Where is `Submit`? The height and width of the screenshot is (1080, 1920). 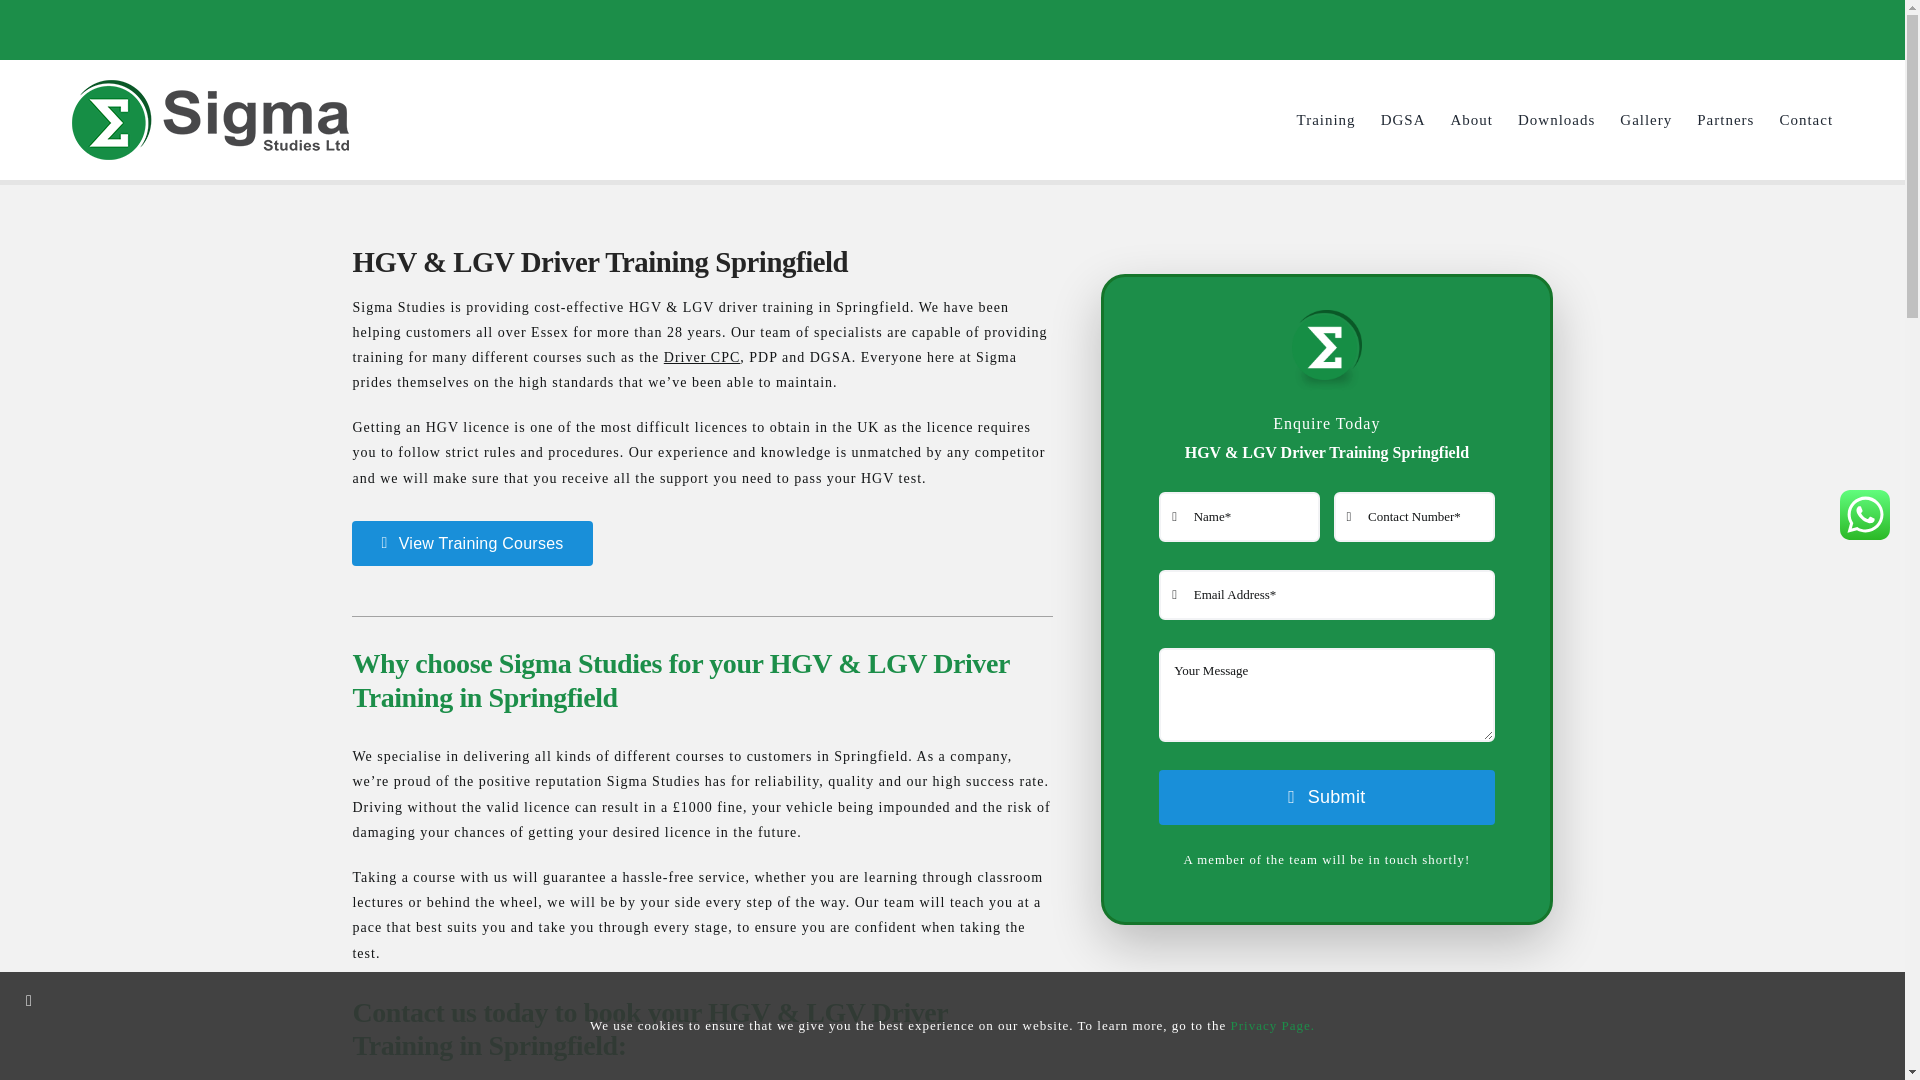
Submit is located at coordinates (1326, 798).